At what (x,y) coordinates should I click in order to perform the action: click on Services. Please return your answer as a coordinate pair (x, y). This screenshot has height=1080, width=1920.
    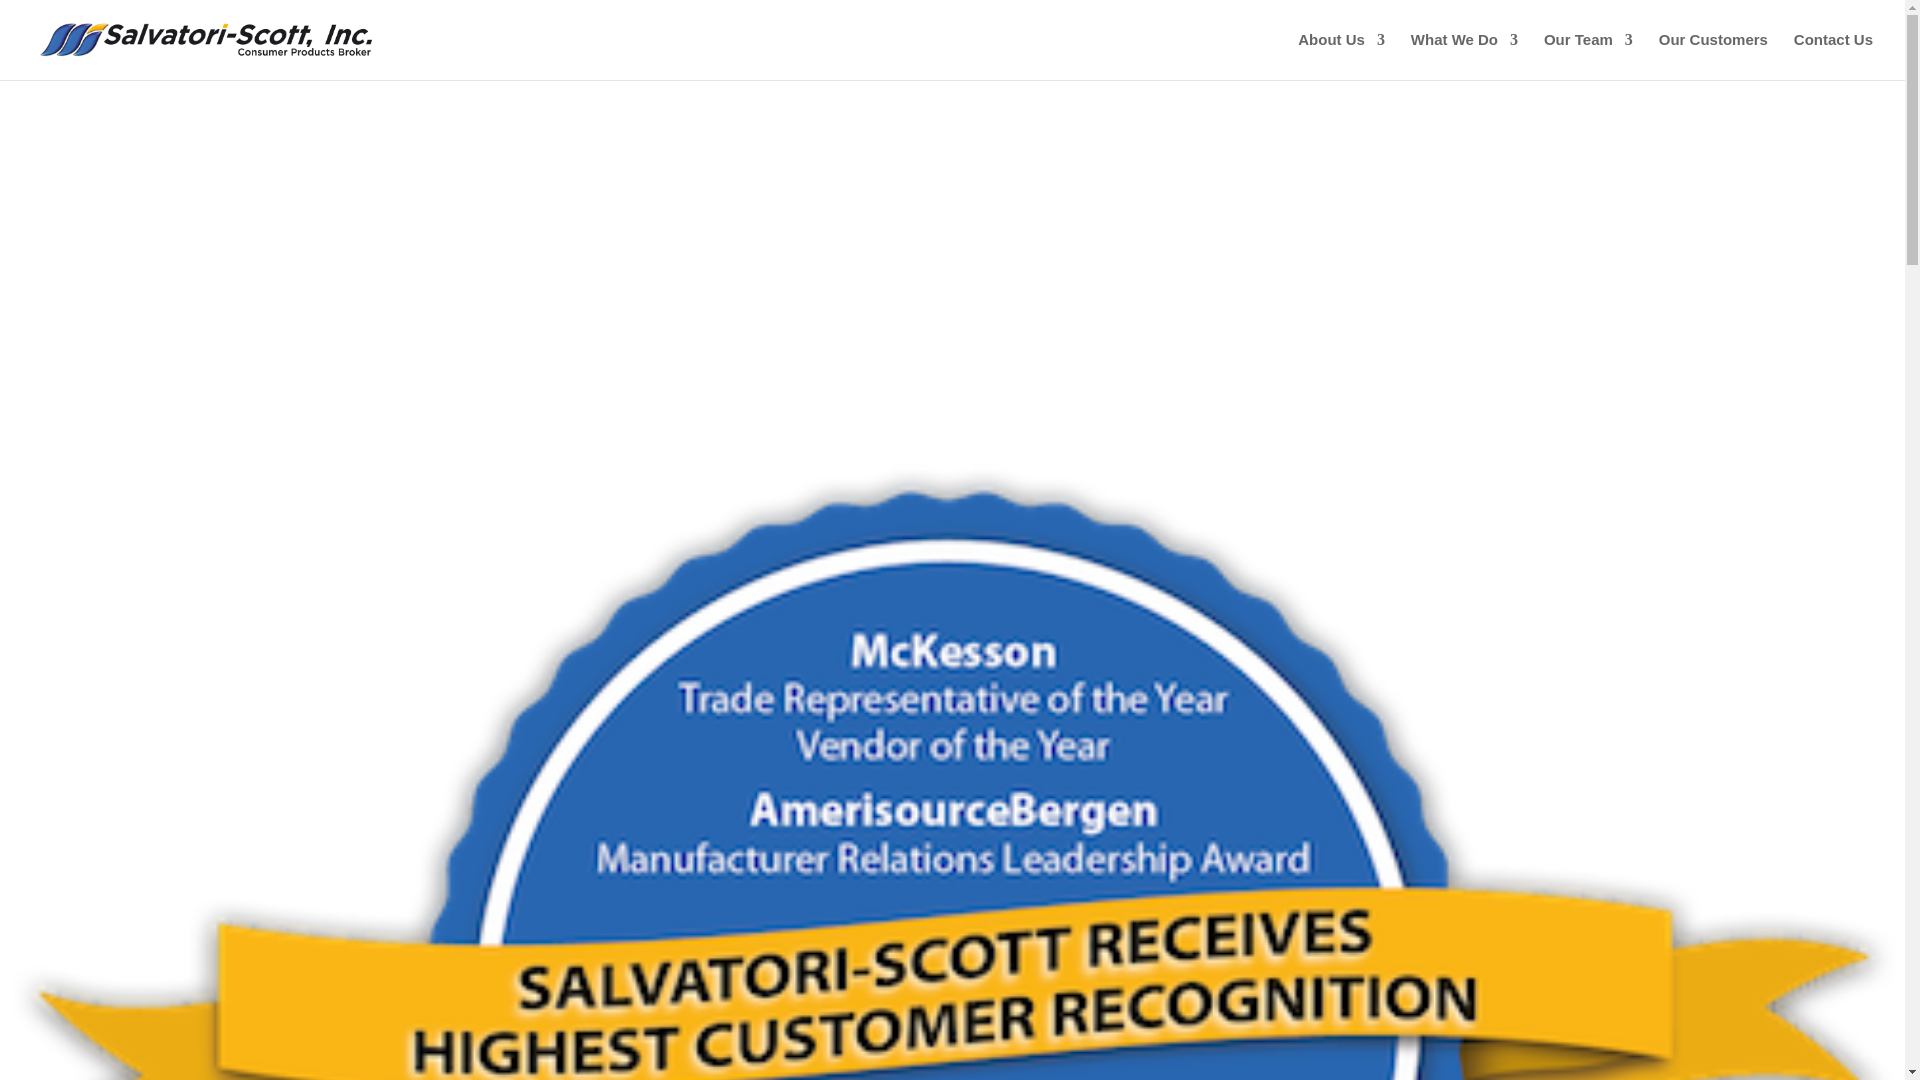
    Looking at the image, I should click on (1464, 56).